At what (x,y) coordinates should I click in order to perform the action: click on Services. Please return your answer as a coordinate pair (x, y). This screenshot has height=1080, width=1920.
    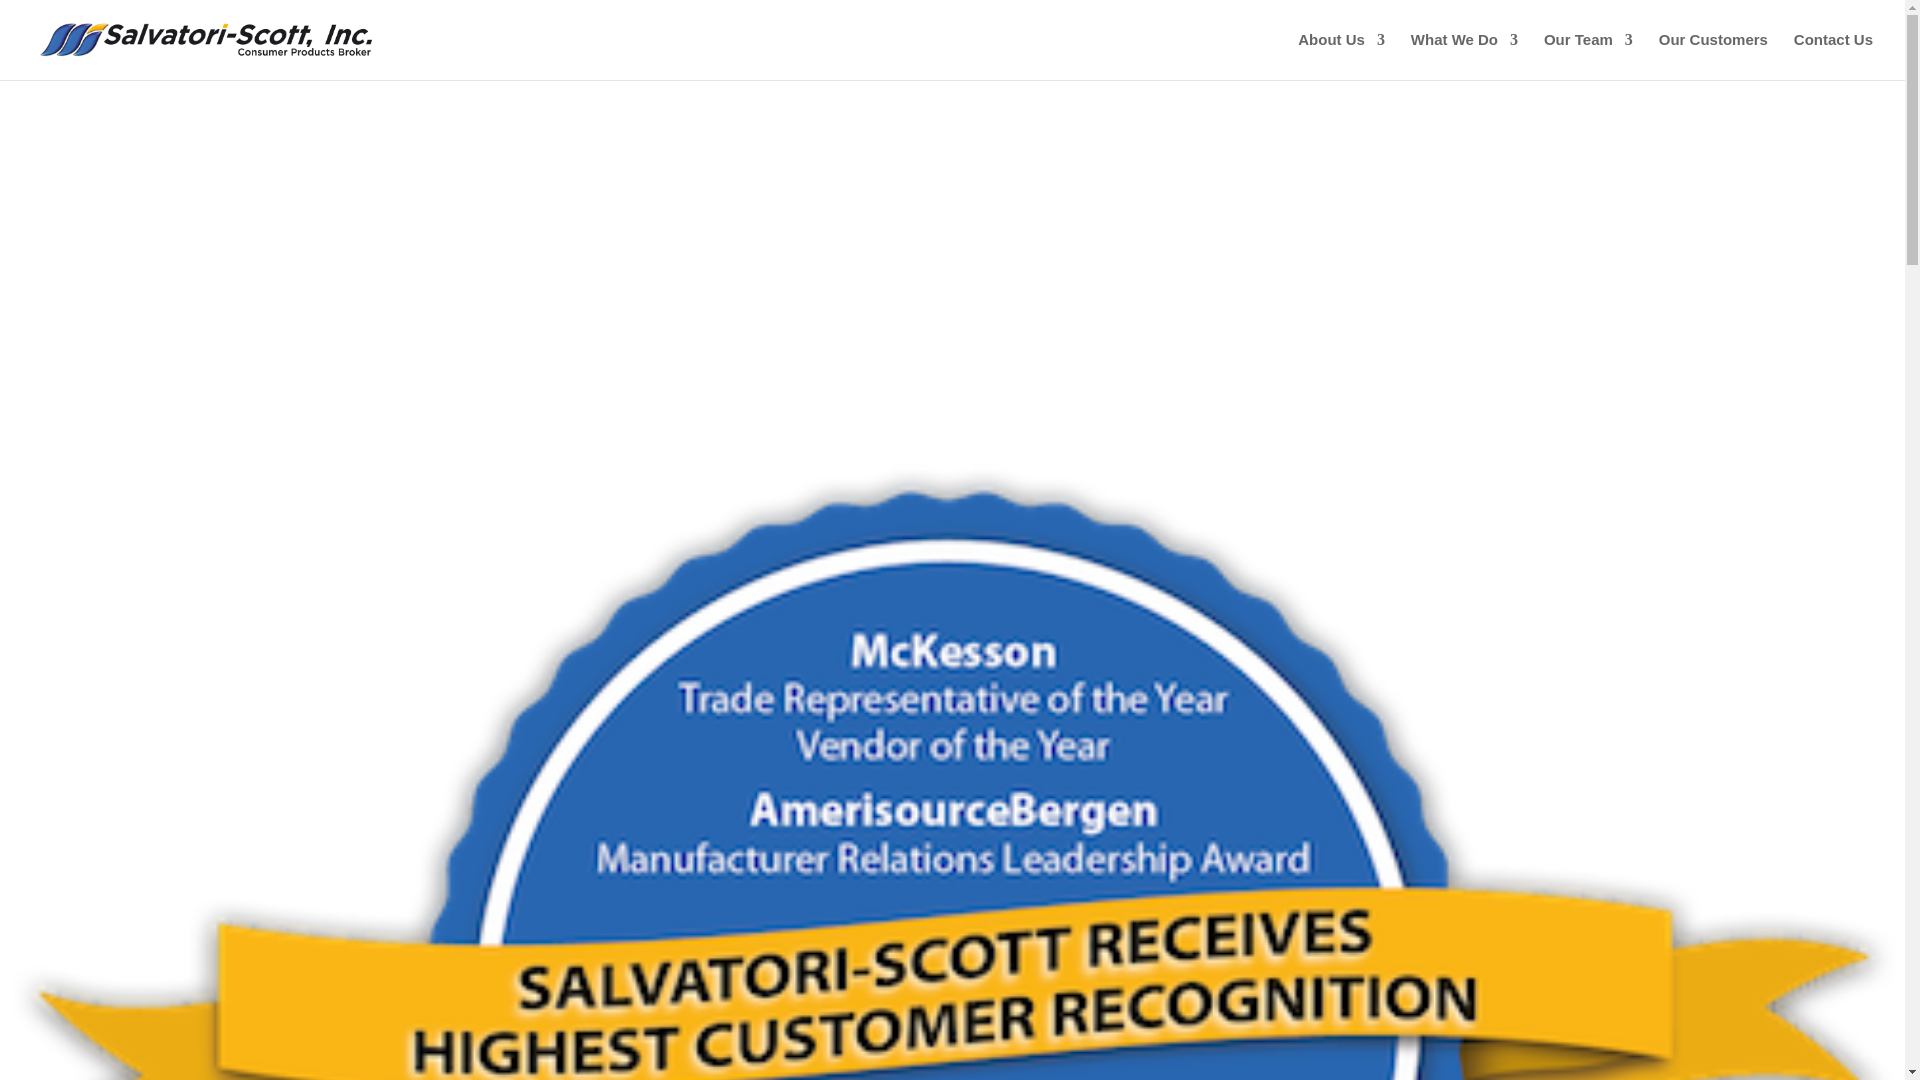
    Looking at the image, I should click on (1464, 56).